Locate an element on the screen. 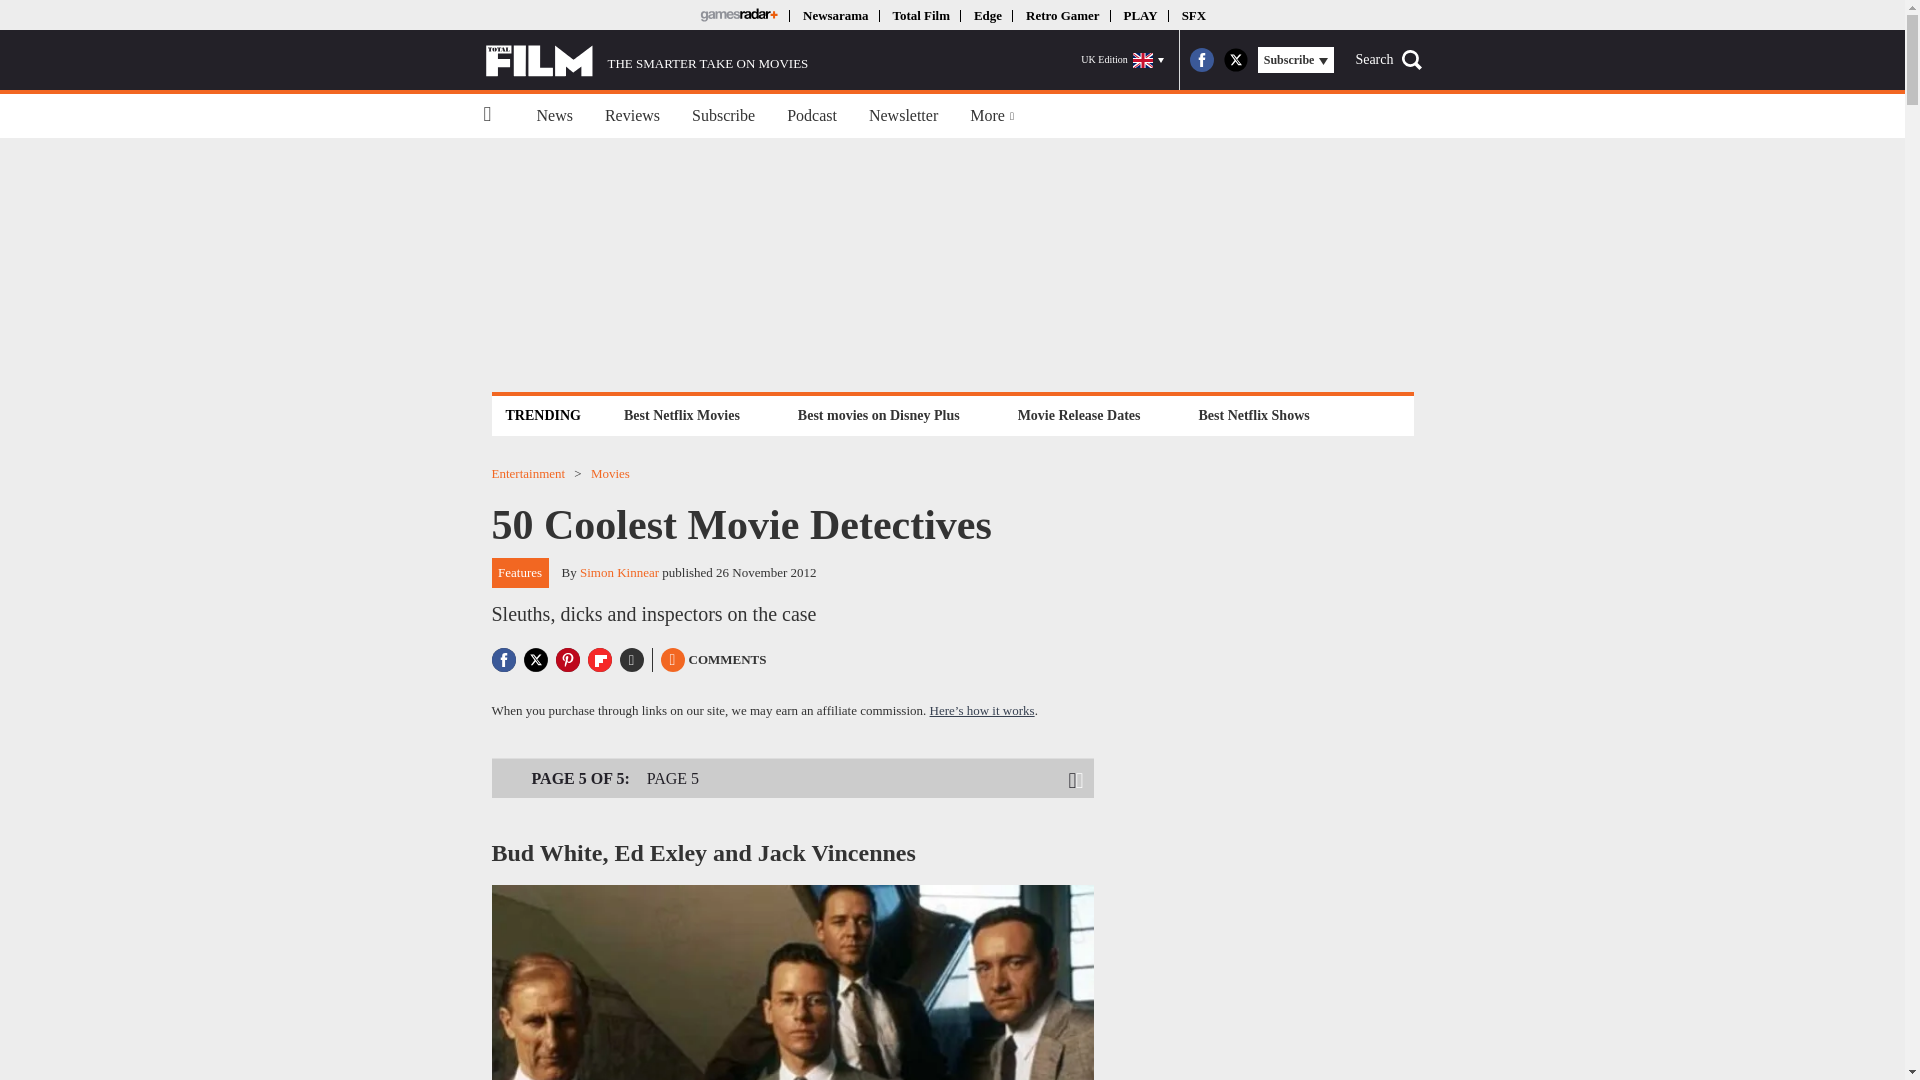 The height and width of the screenshot is (1080, 1920). SFX is located at coordinates (1194, 14).